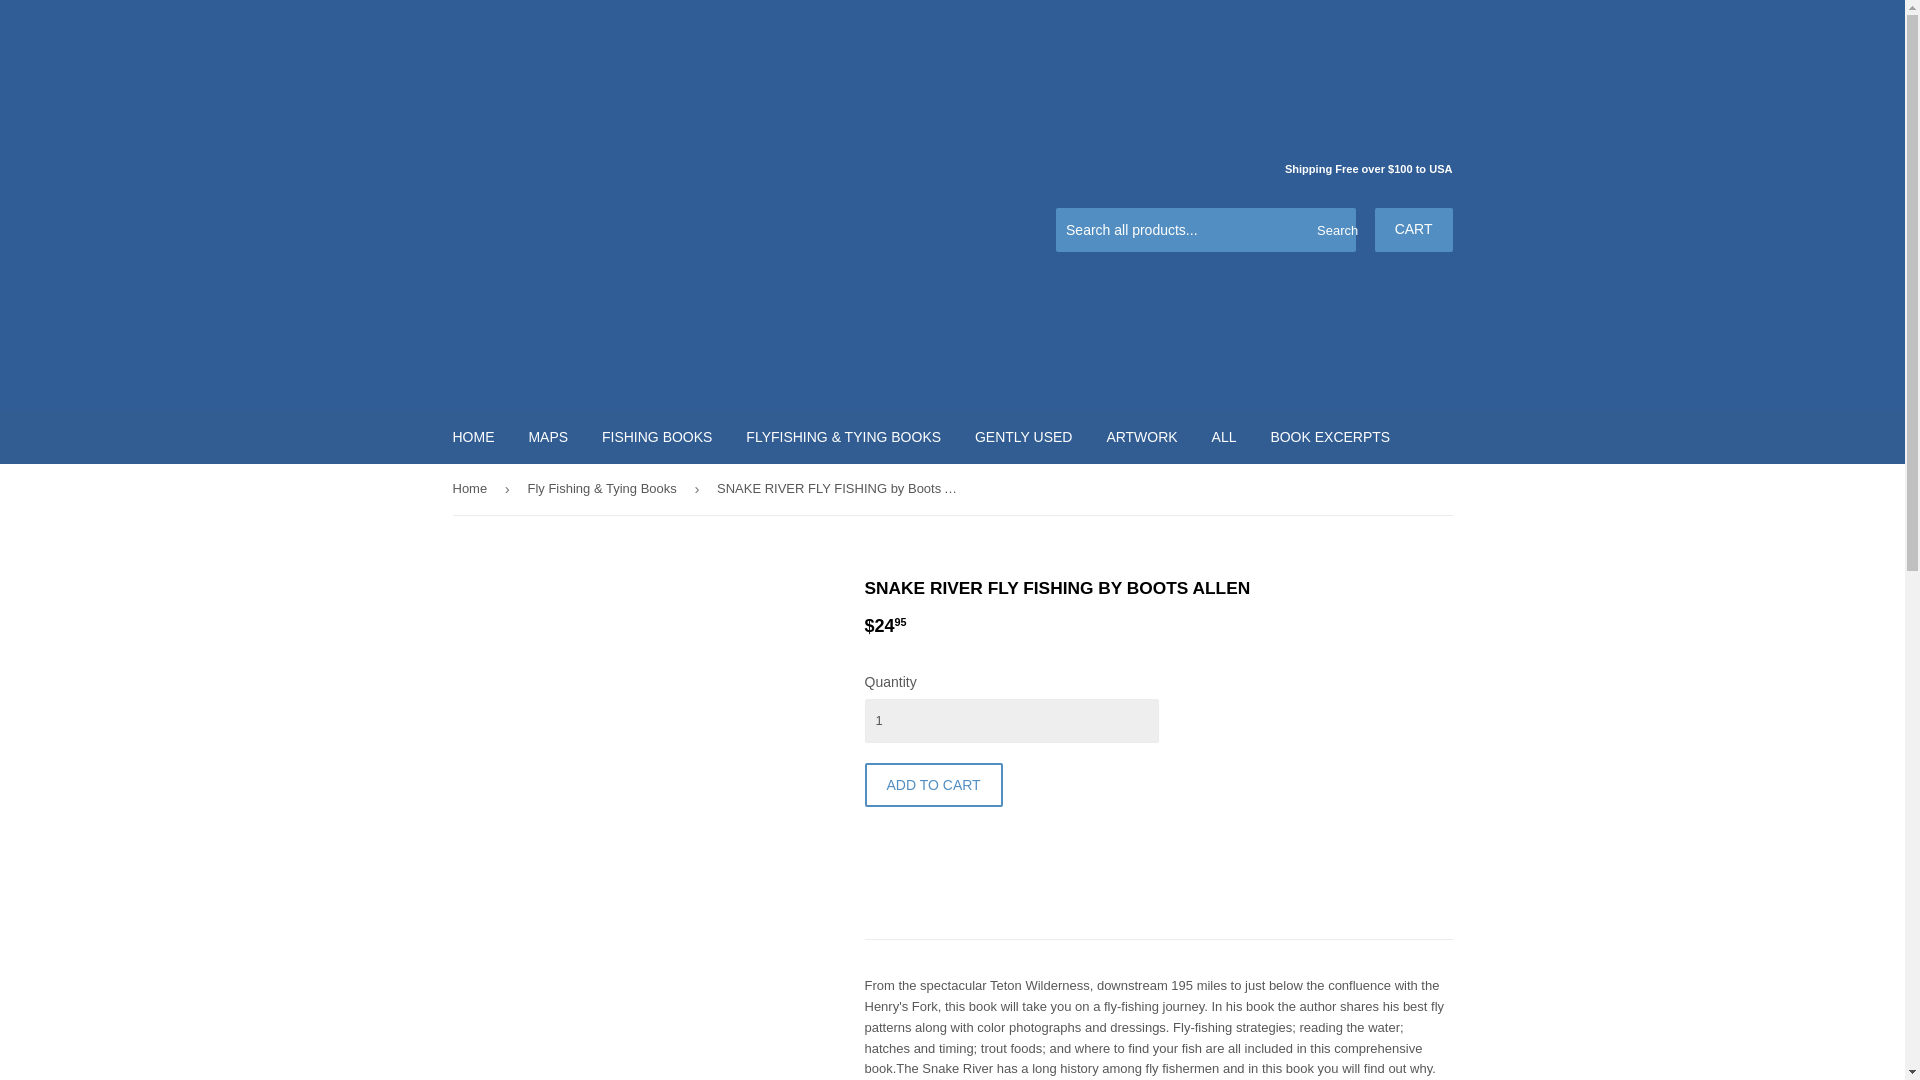 Image resolution: width=1920 pixels, height=1080 pixels. I want to click on ALL, so click(1224, 437).